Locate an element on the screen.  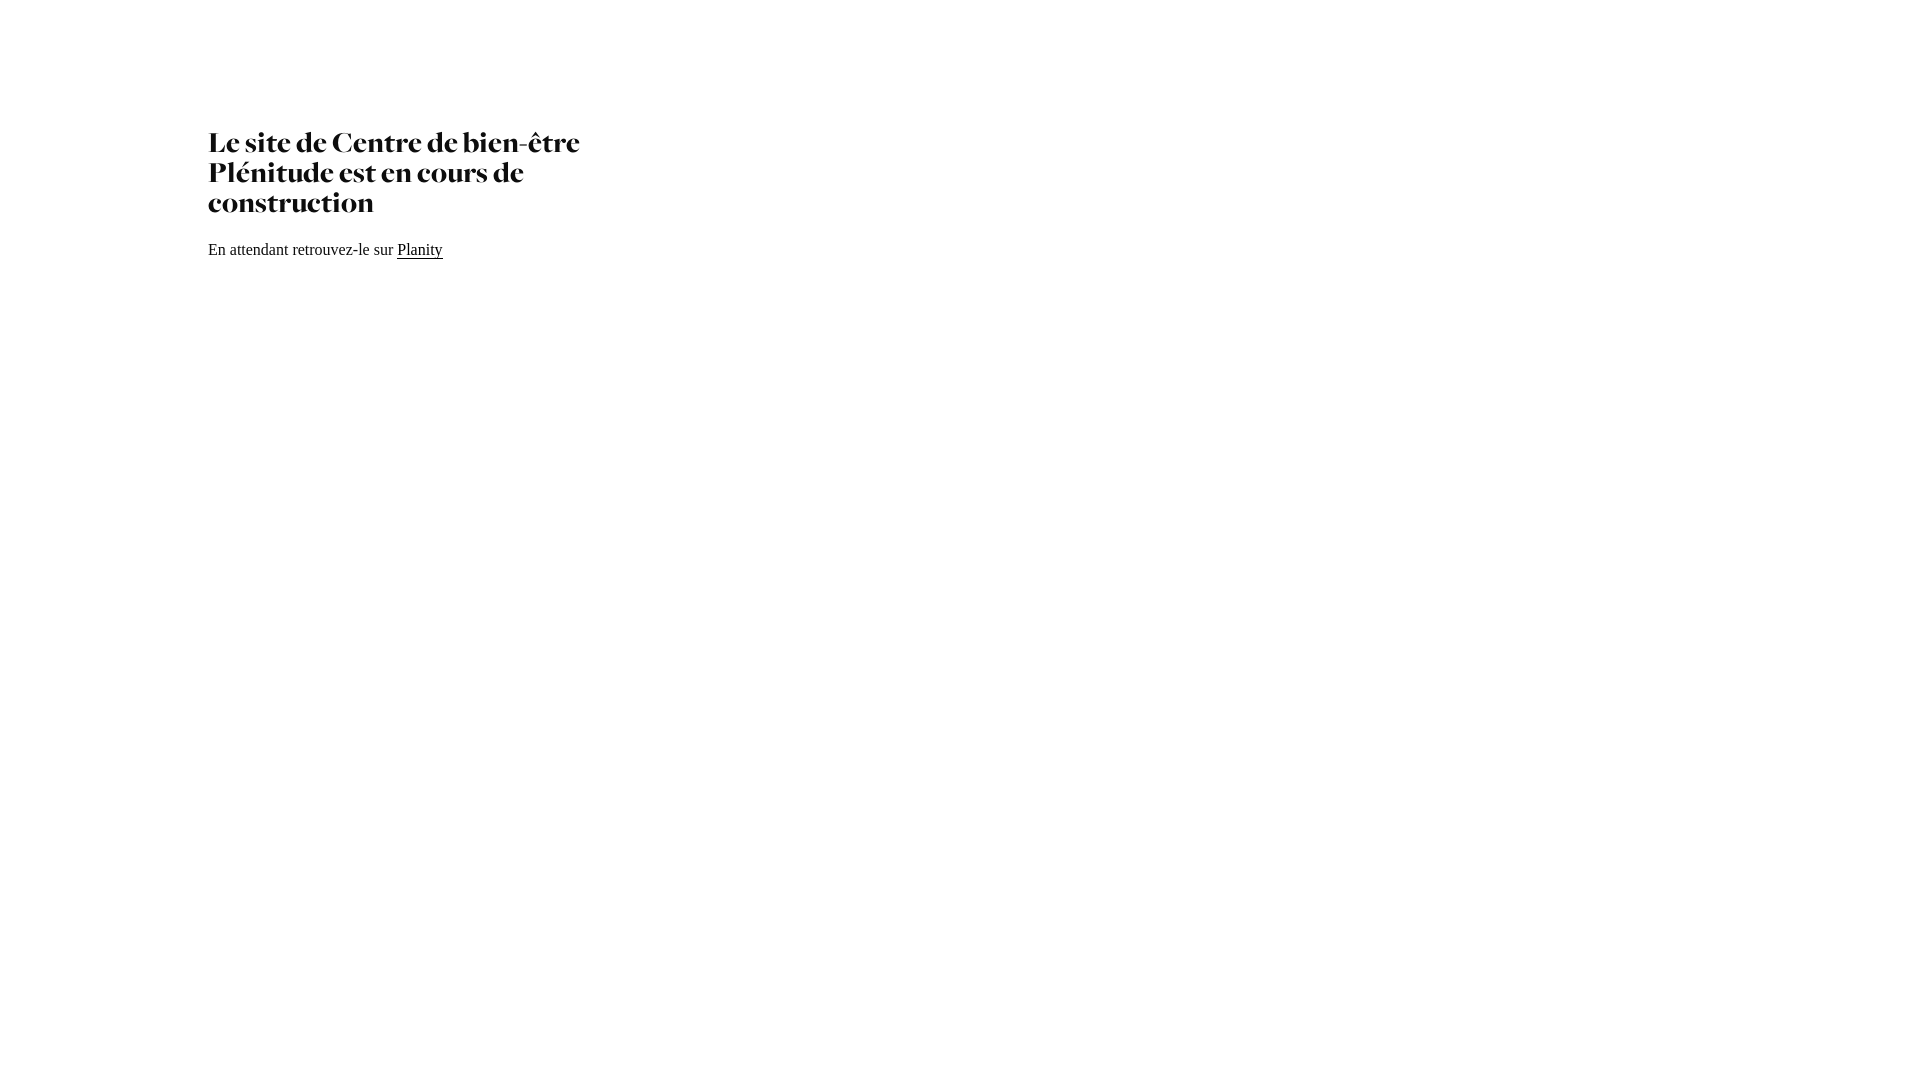
Planity is located at coordinates (420, 250).